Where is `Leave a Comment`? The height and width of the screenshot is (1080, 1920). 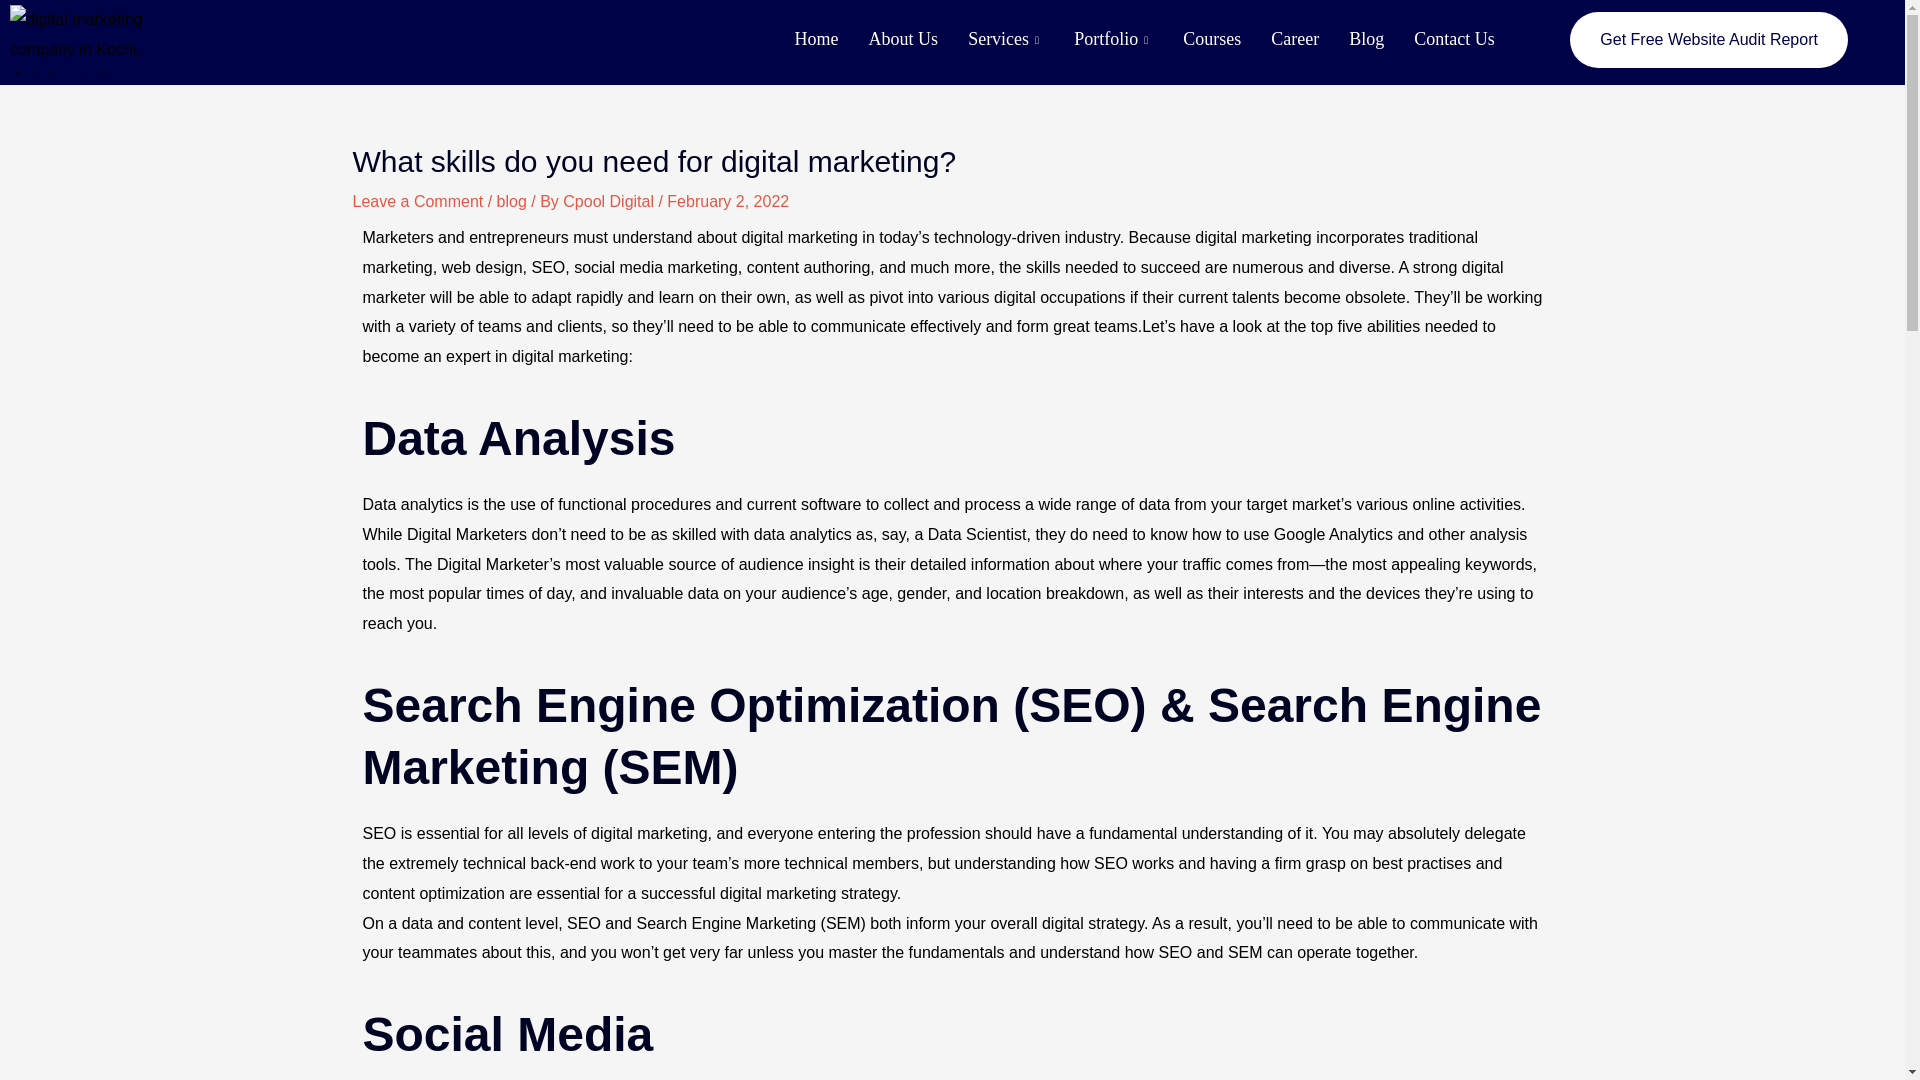
Leave a Comment is located at coordinates (417, 201).